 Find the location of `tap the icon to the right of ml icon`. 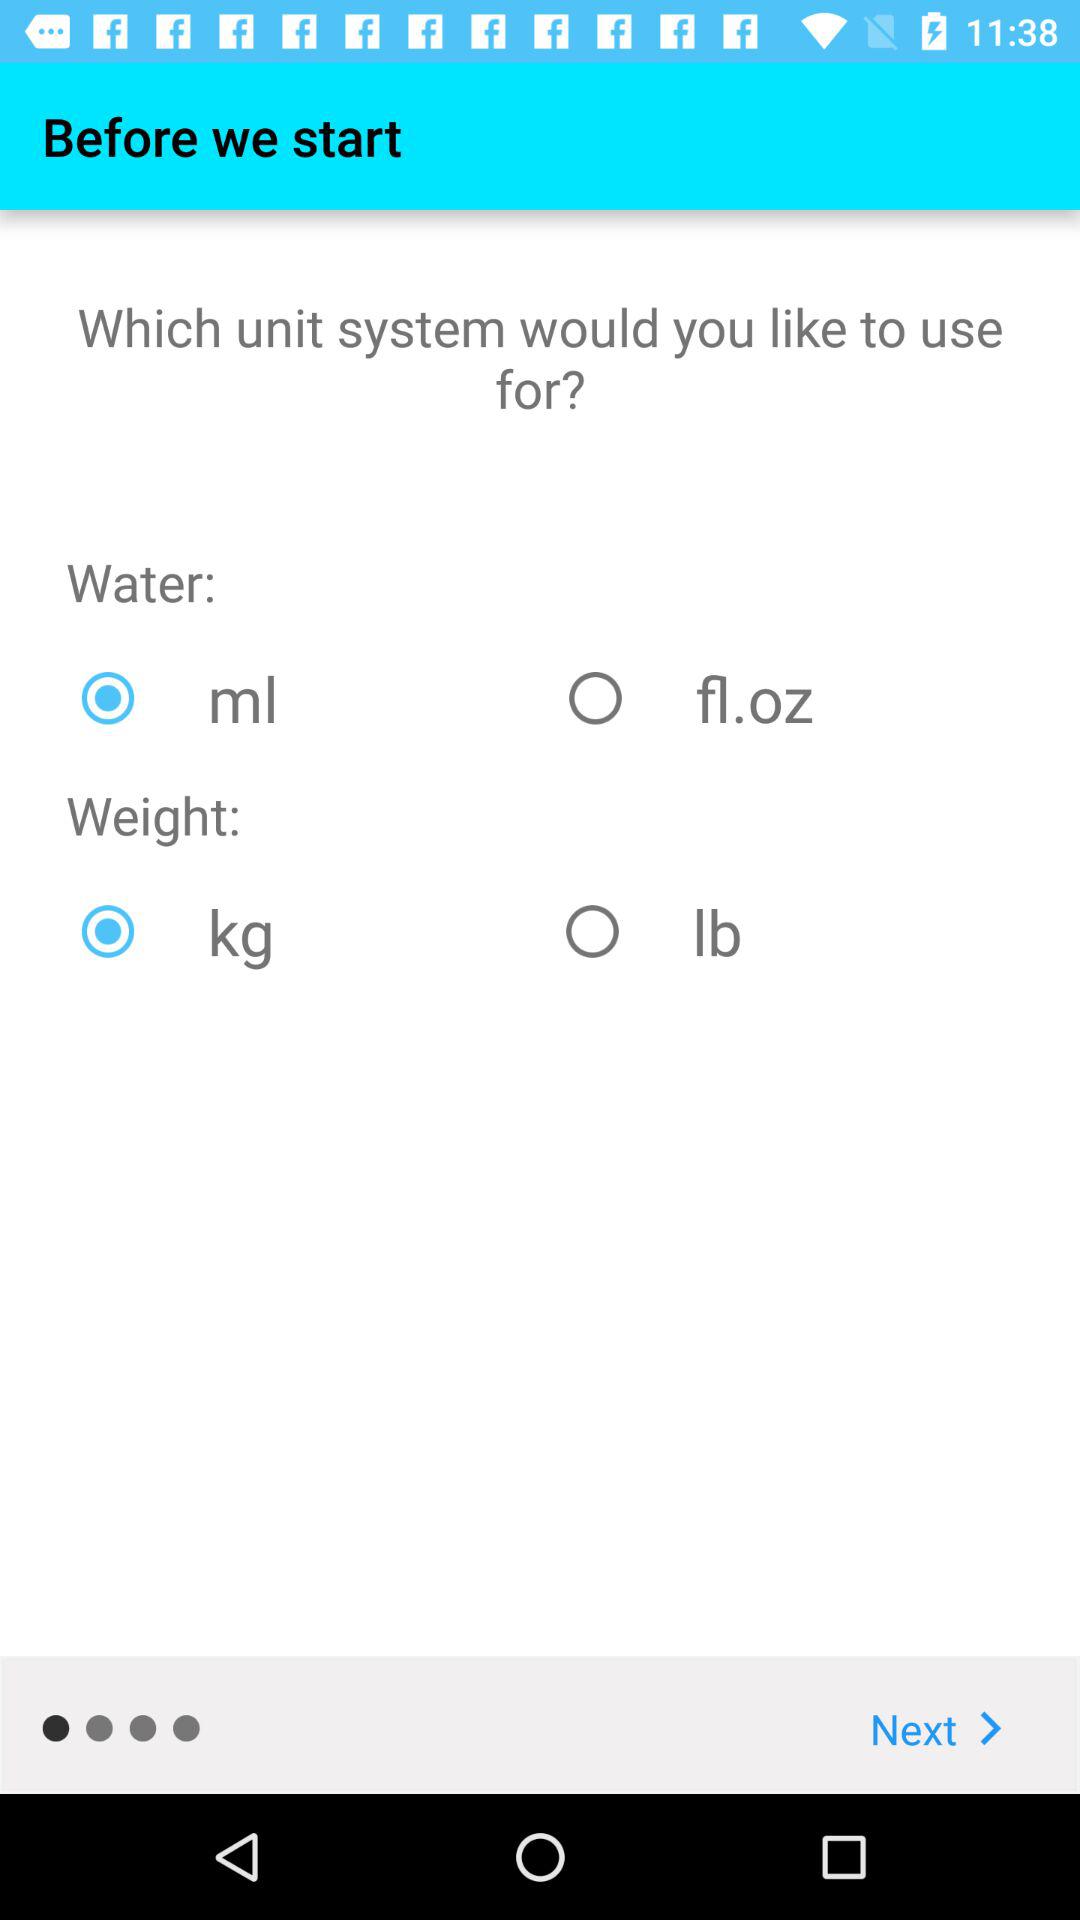

tap the icon to the right of ml icon is located at coordinates (783, 698).